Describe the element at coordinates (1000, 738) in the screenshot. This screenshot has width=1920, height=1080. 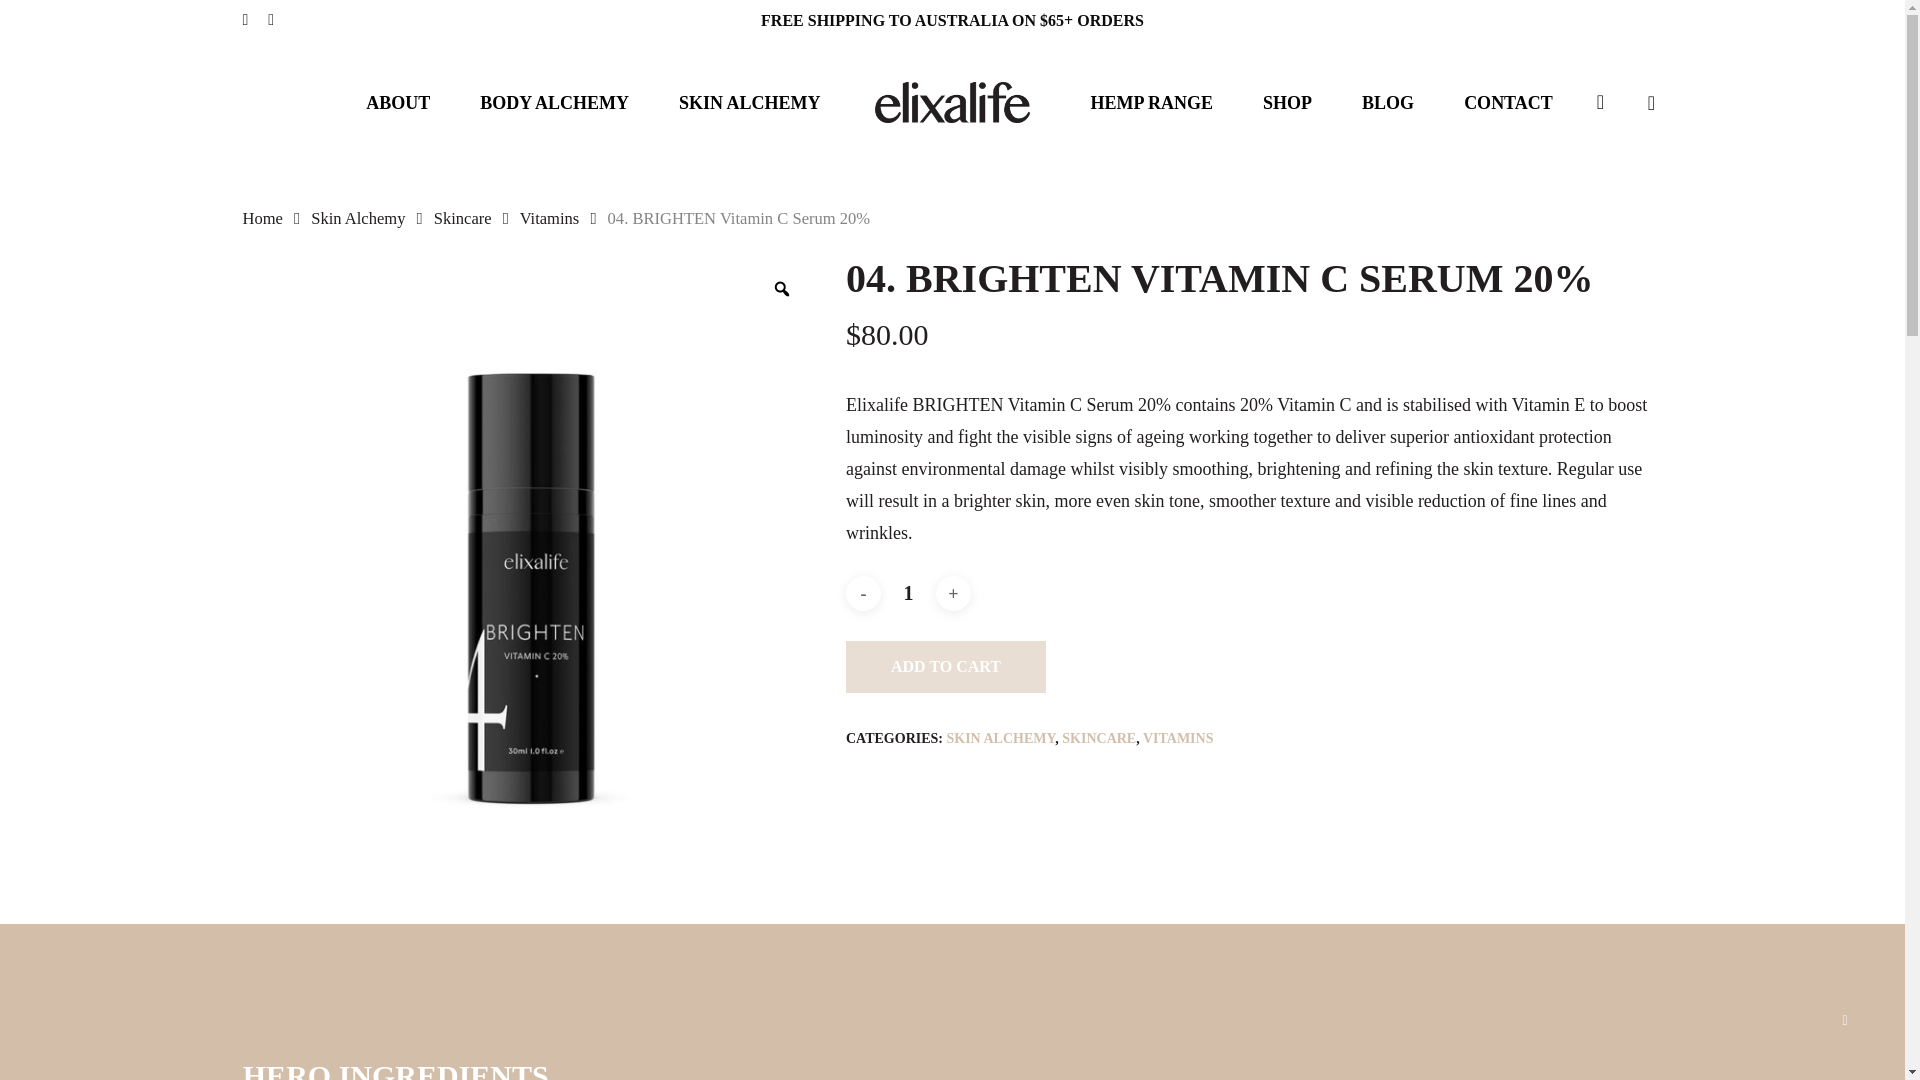
I see `SKIN ALCHEMY` at that location.